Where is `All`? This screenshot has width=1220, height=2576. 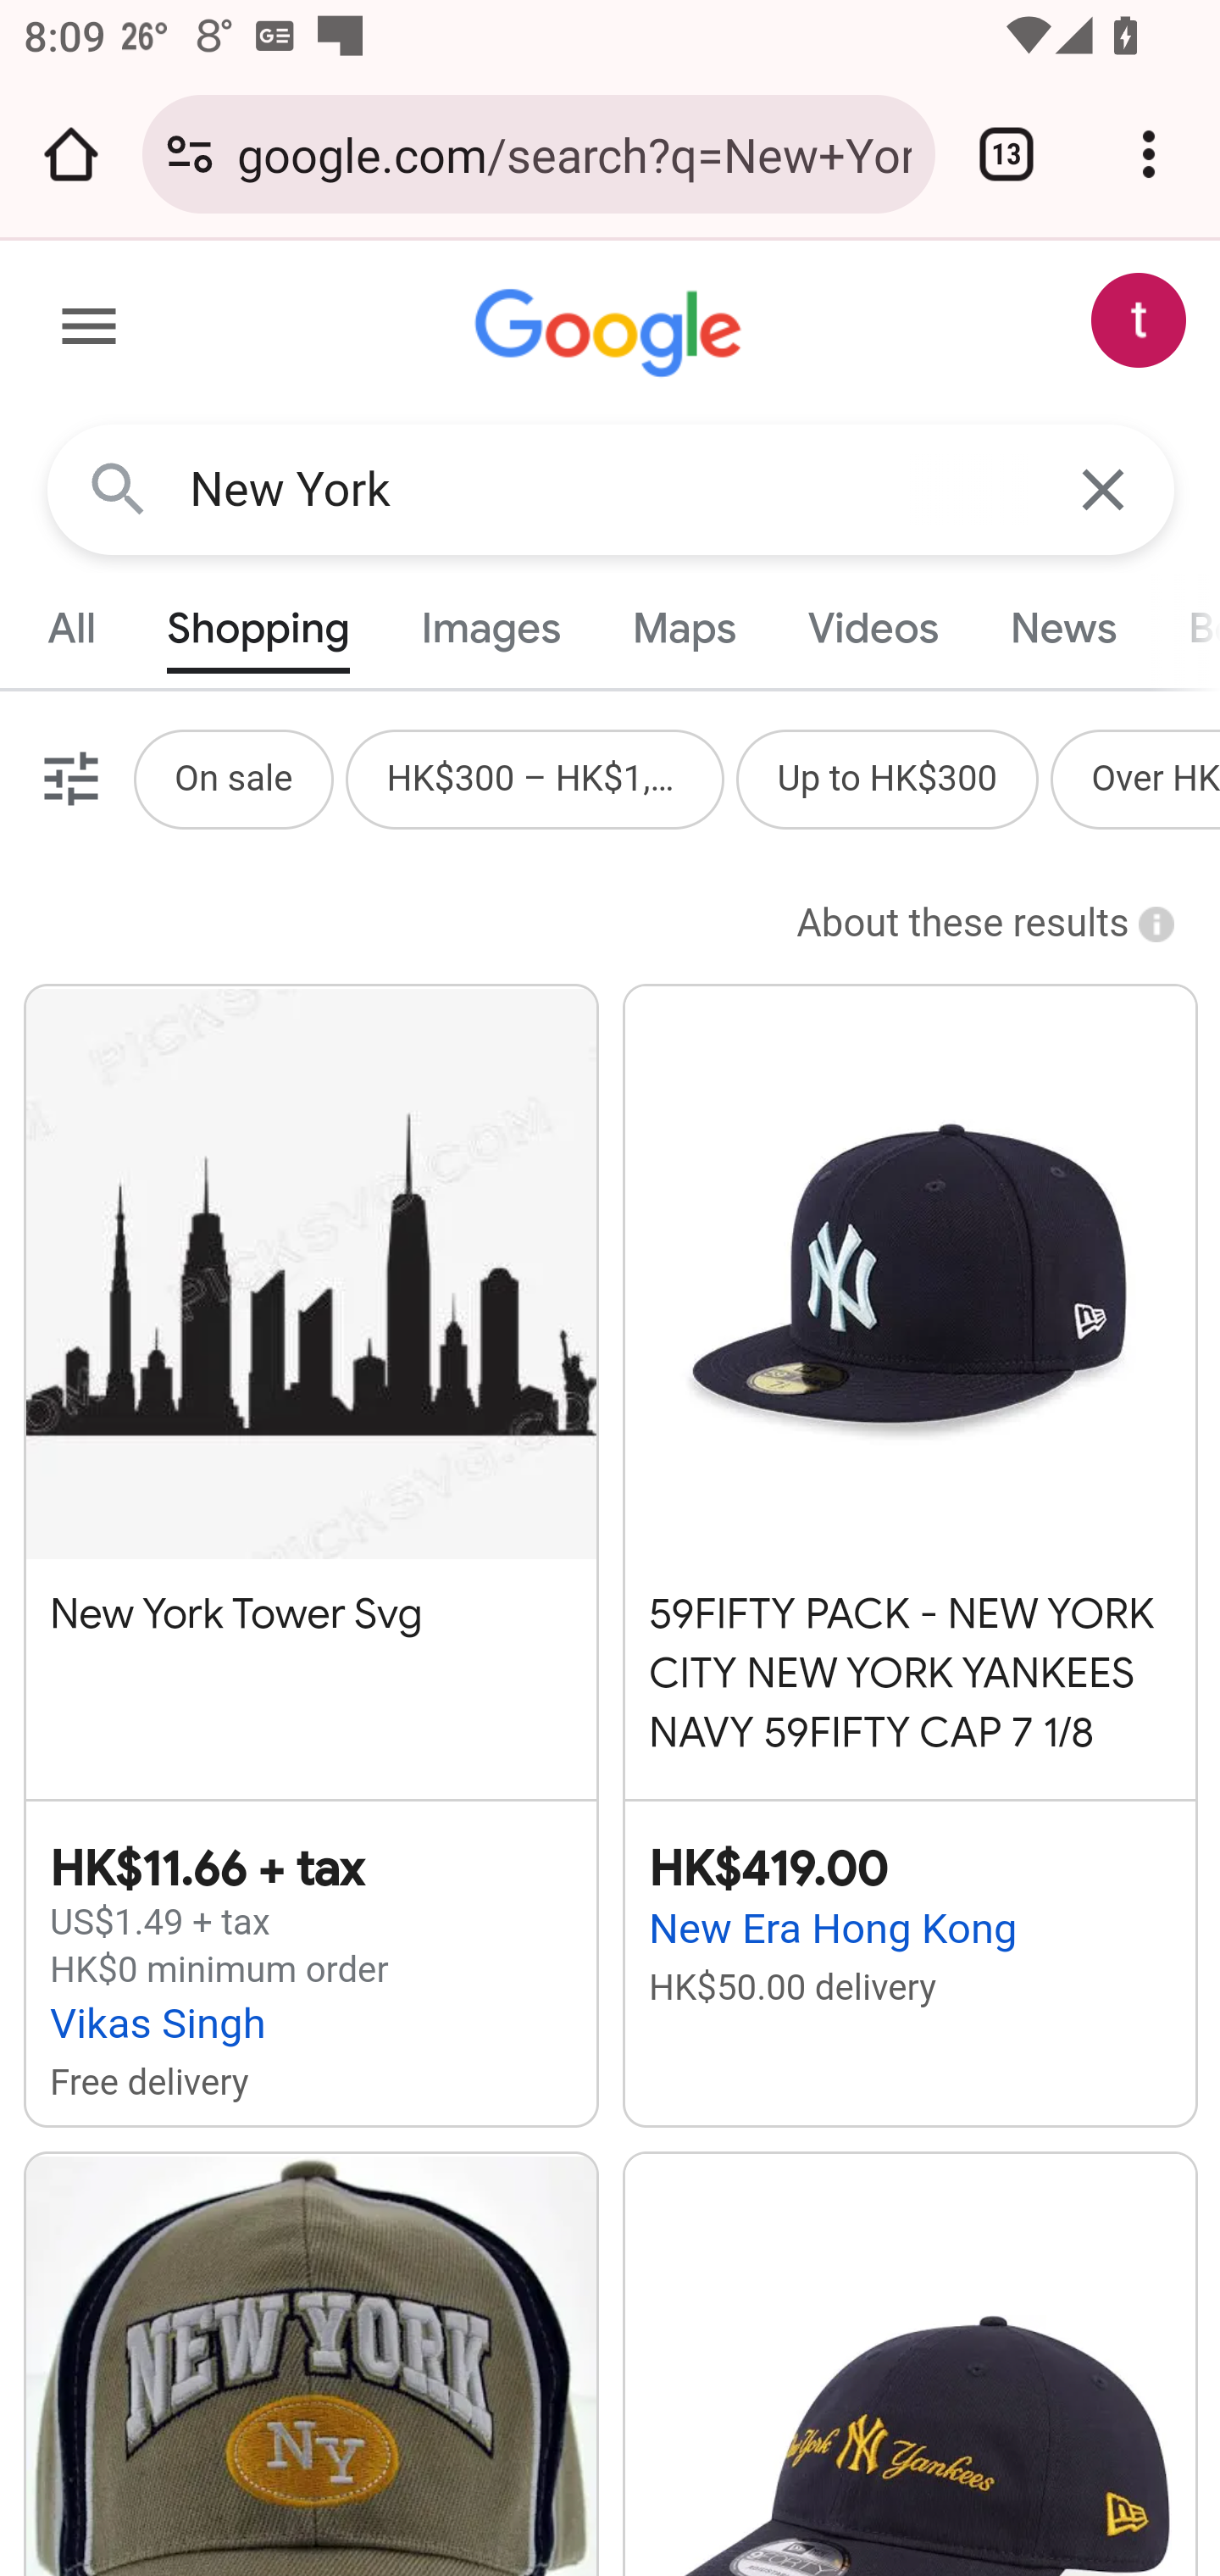 All is located at coordinates (72, 628).